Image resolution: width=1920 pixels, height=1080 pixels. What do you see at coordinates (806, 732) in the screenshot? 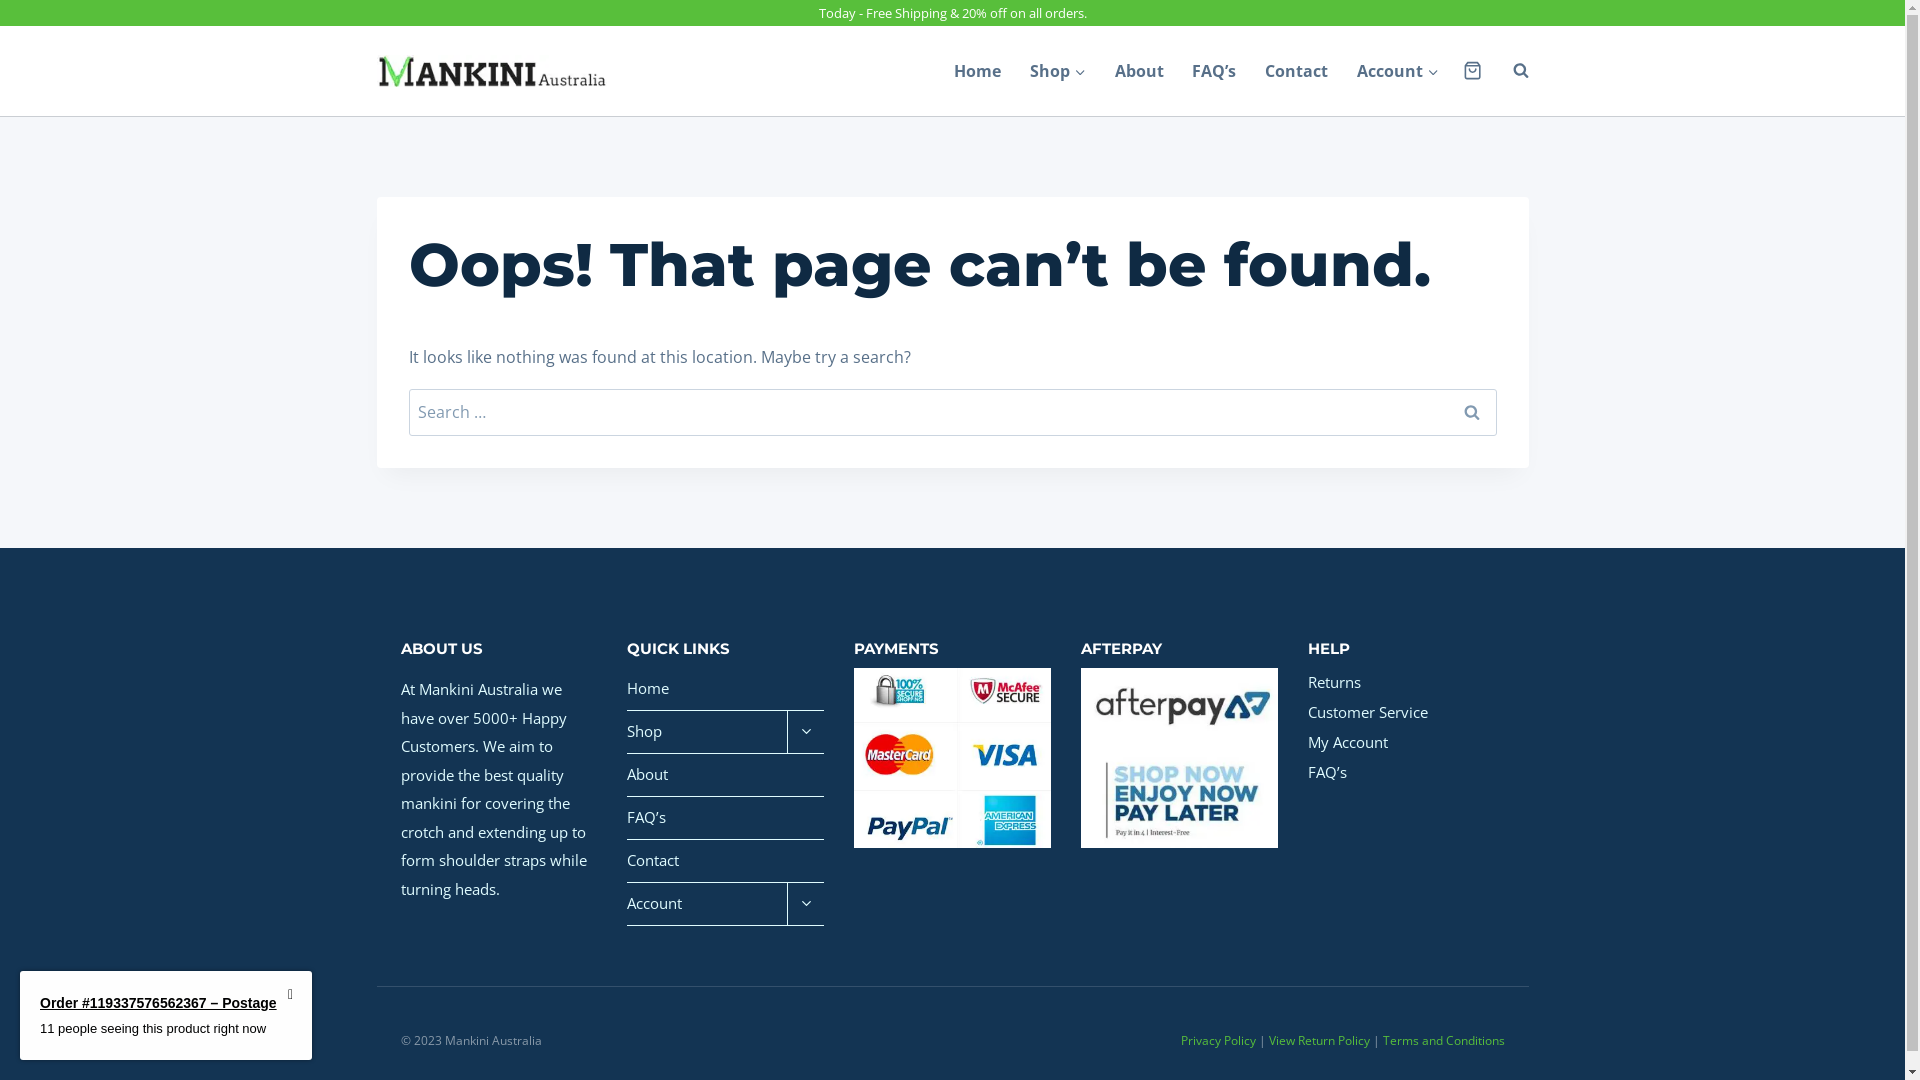
I see `Expand child menu` at bounding box center [806, 732].